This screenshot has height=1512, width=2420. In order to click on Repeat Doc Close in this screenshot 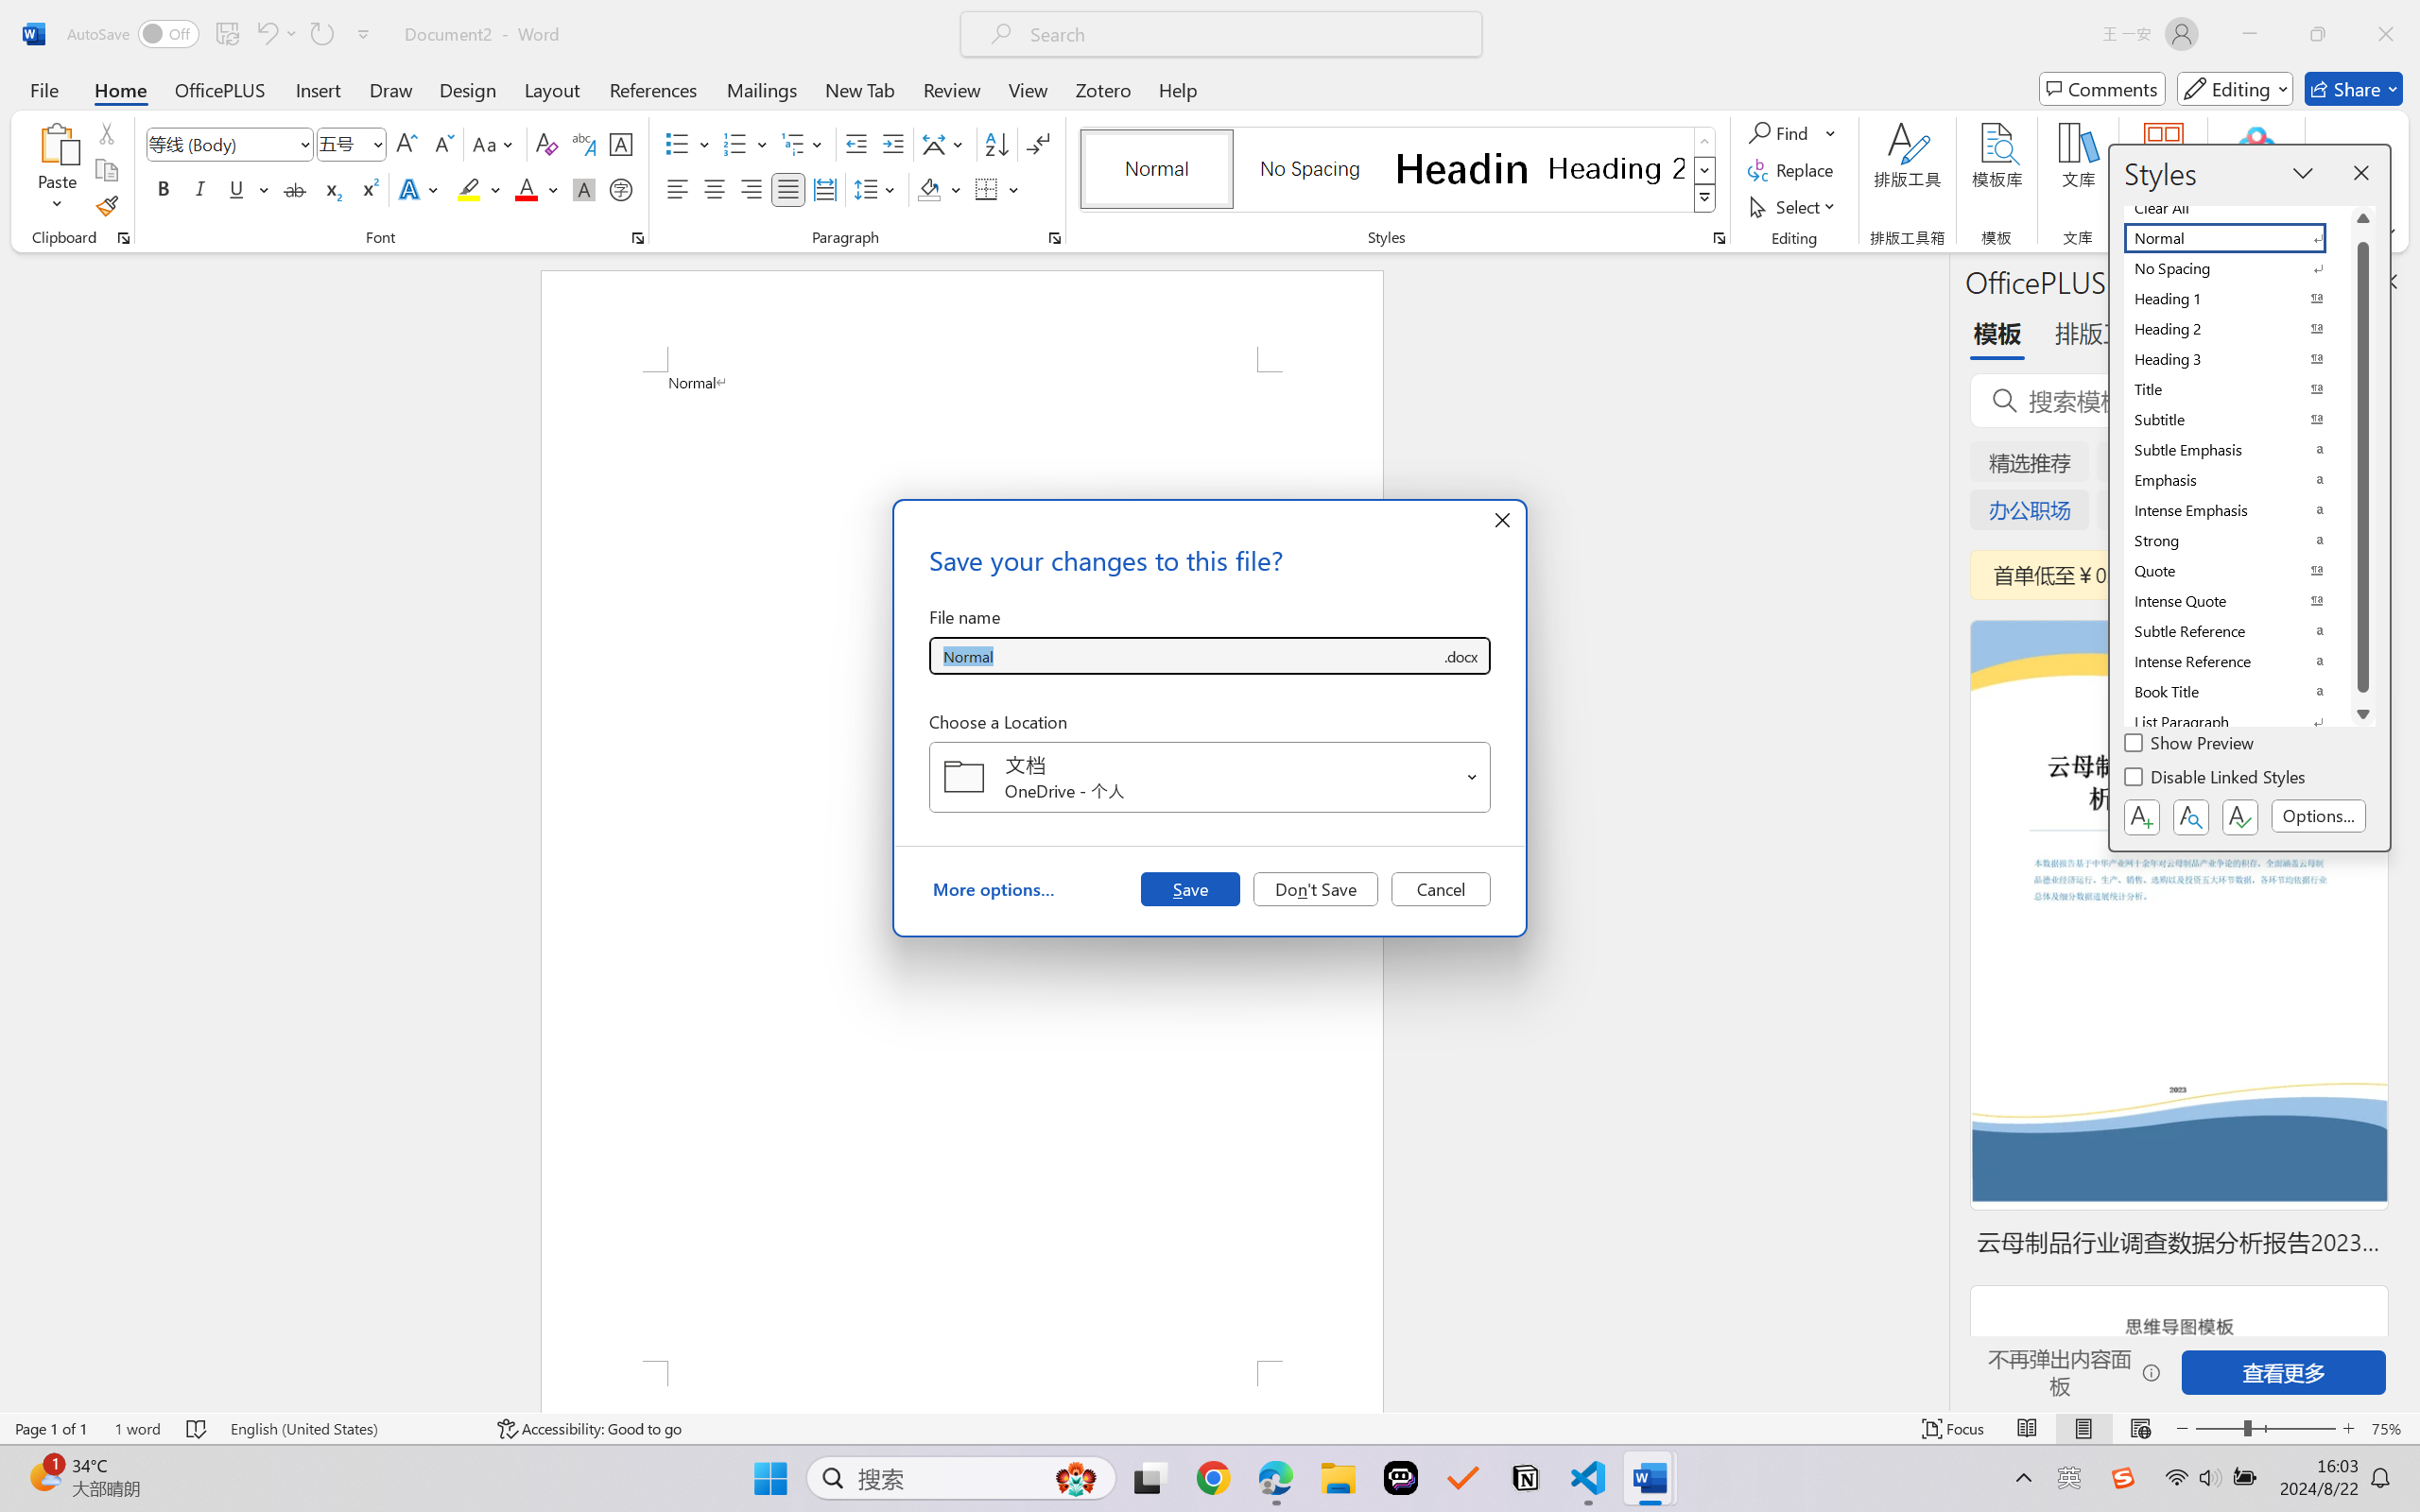, I will do `click(321, 34)`.